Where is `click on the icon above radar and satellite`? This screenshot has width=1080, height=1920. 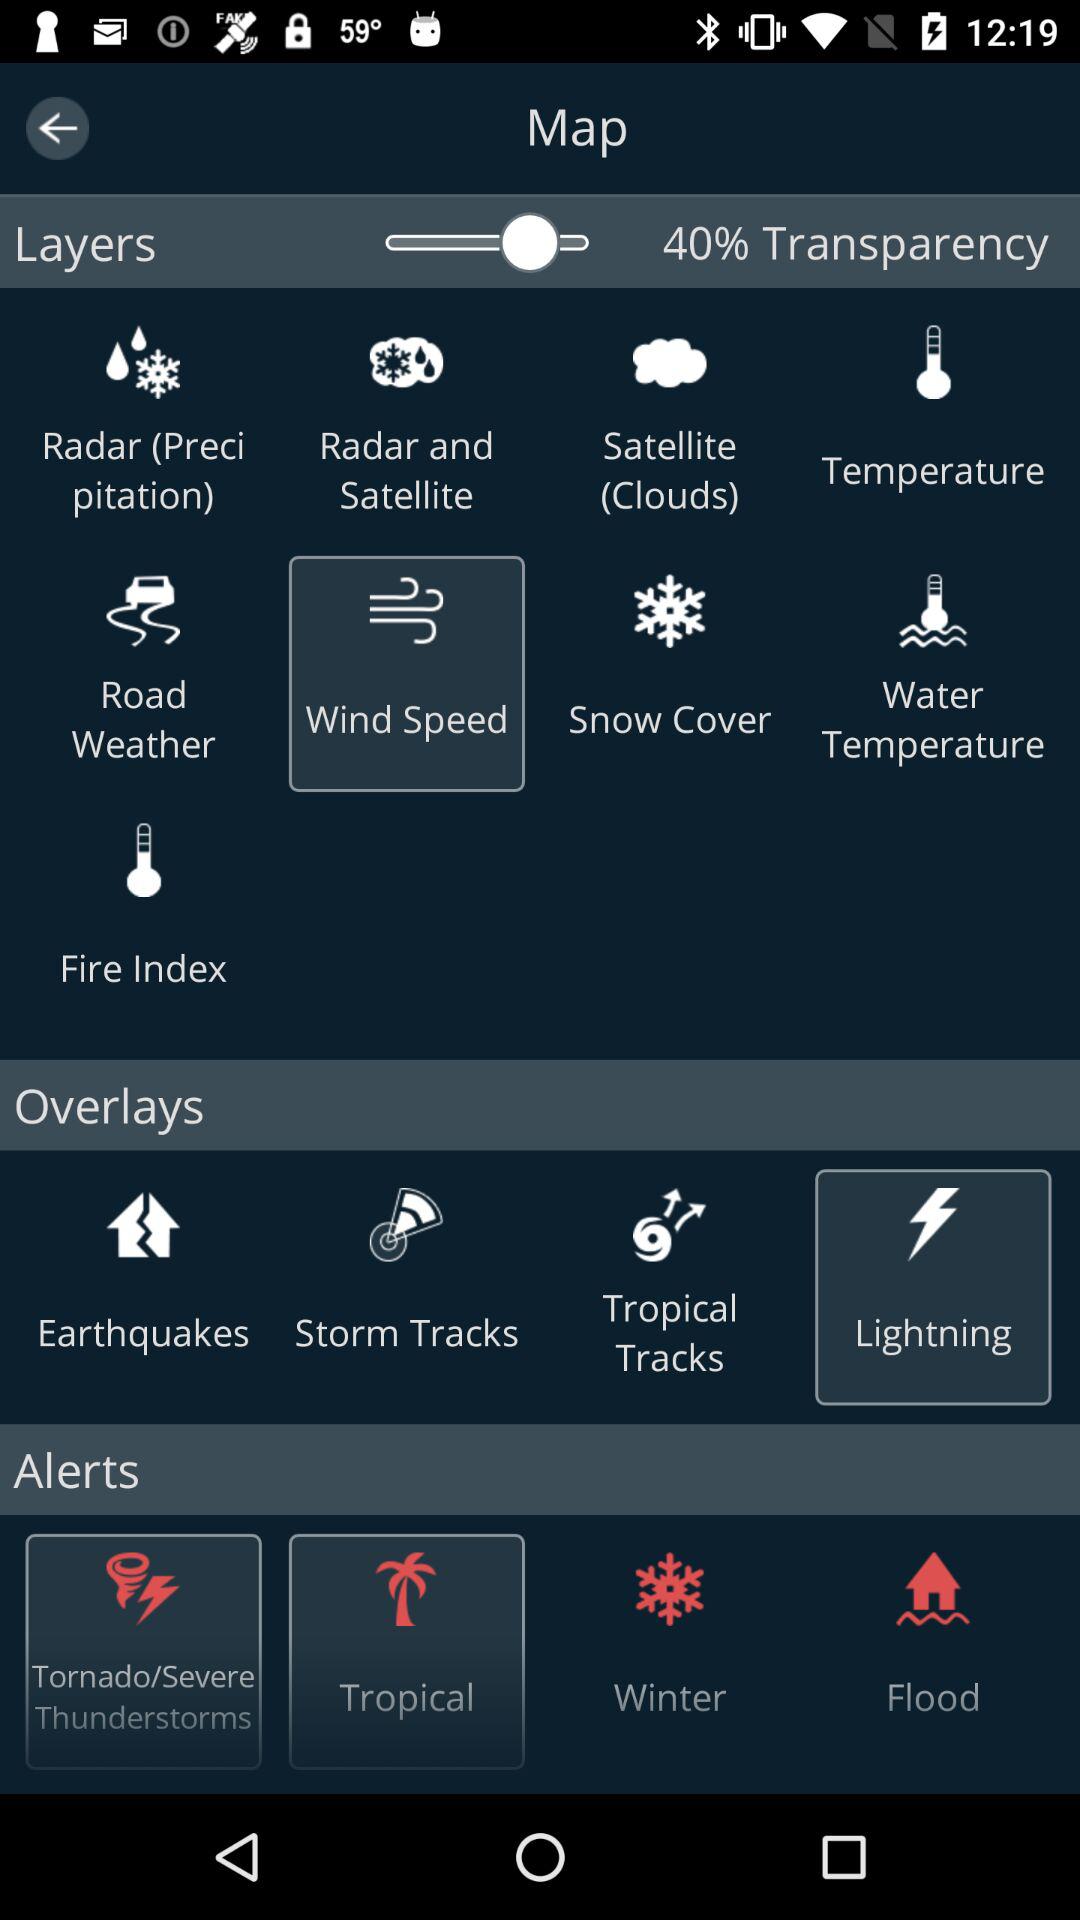 click on the icon above radar and satellite is located at coordinates (406, 362).